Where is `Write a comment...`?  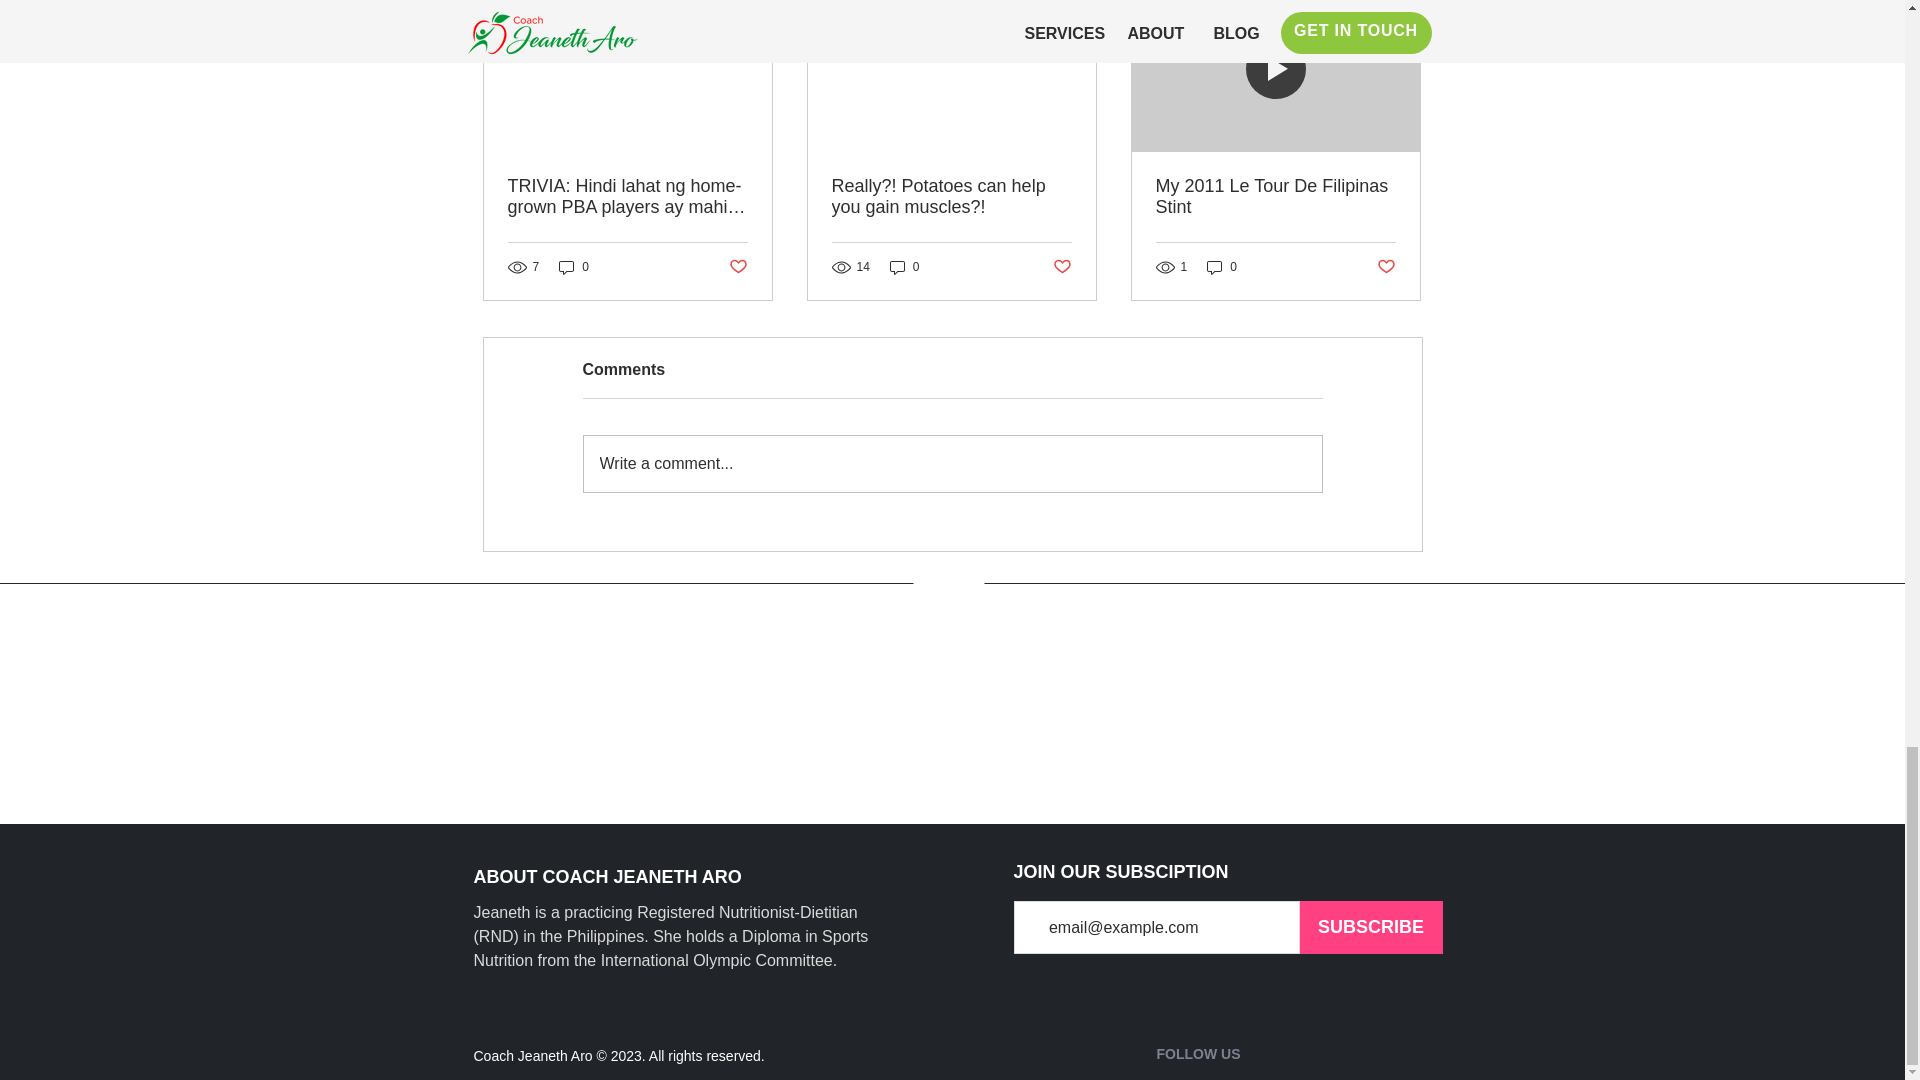 Write a comment... is located at coordinates (952, 464).